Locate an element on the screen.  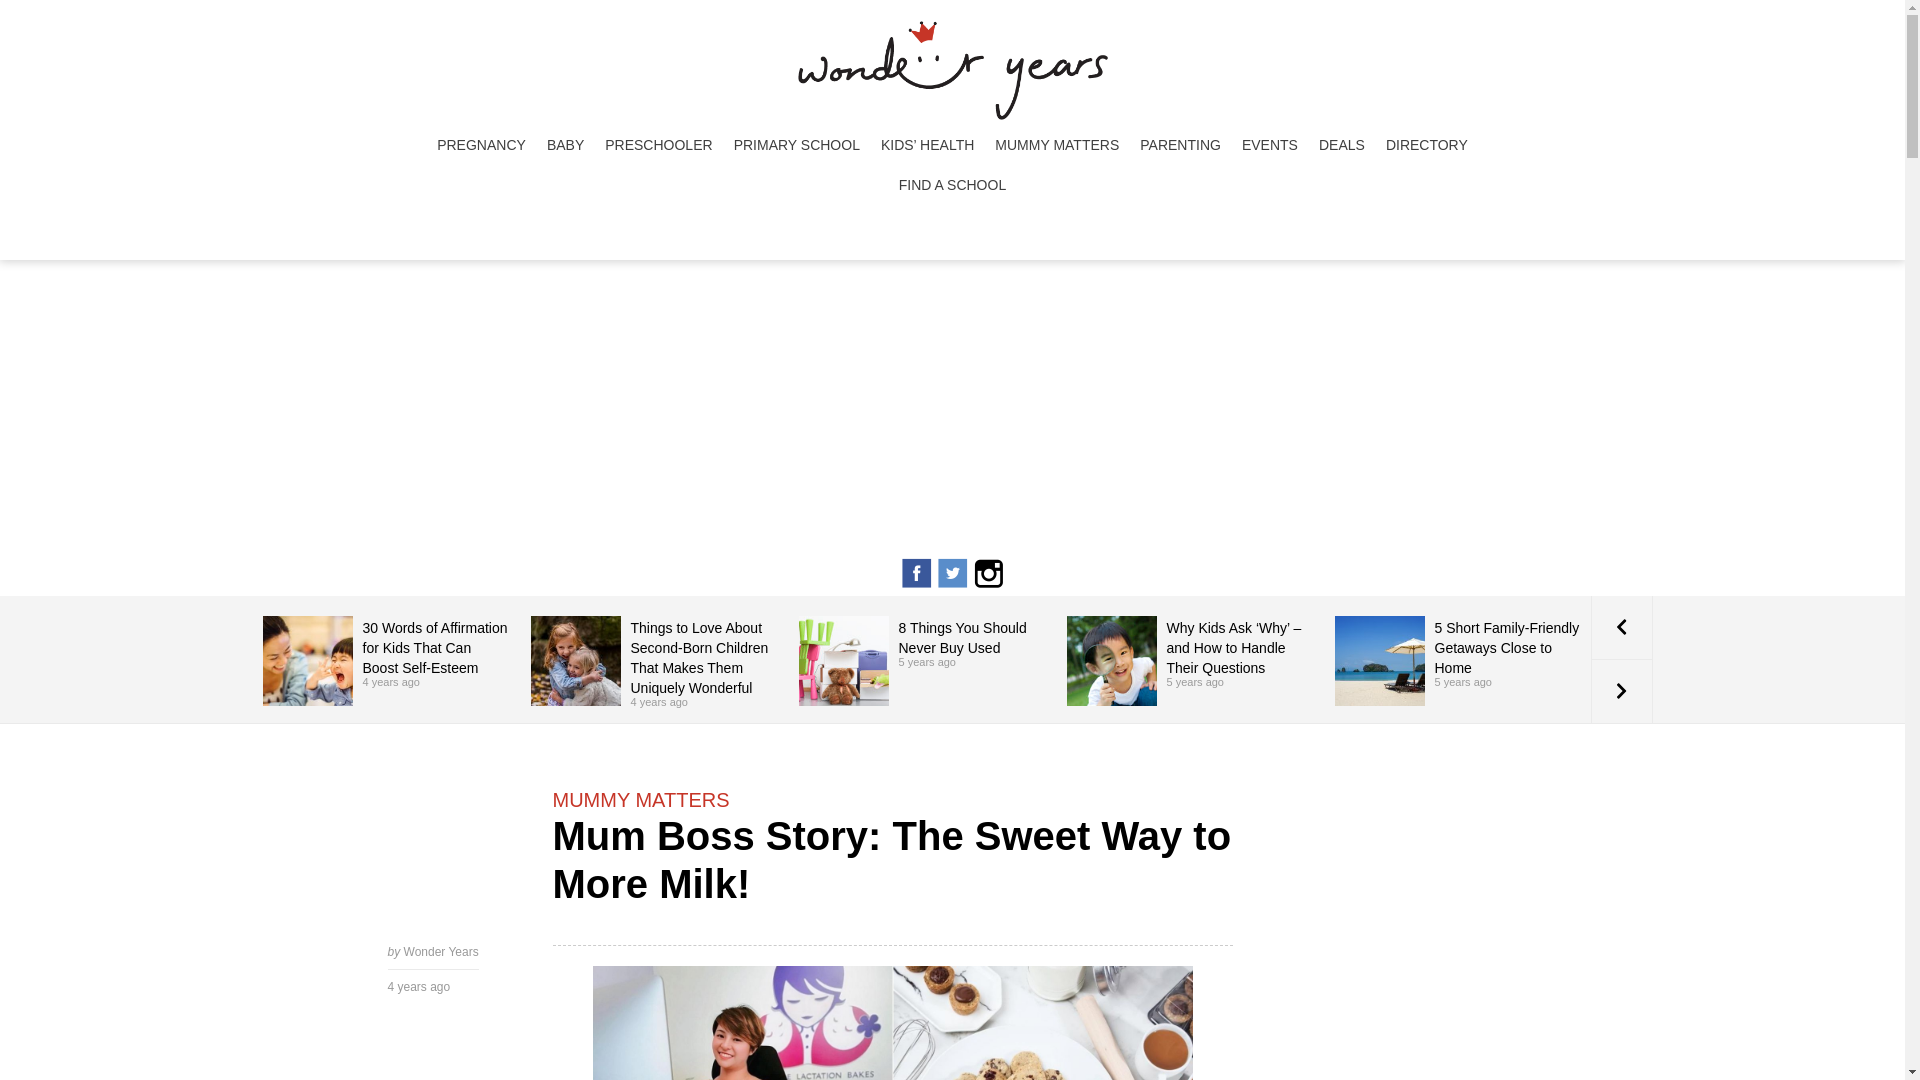
BABY is located at coordinates (565, 145).